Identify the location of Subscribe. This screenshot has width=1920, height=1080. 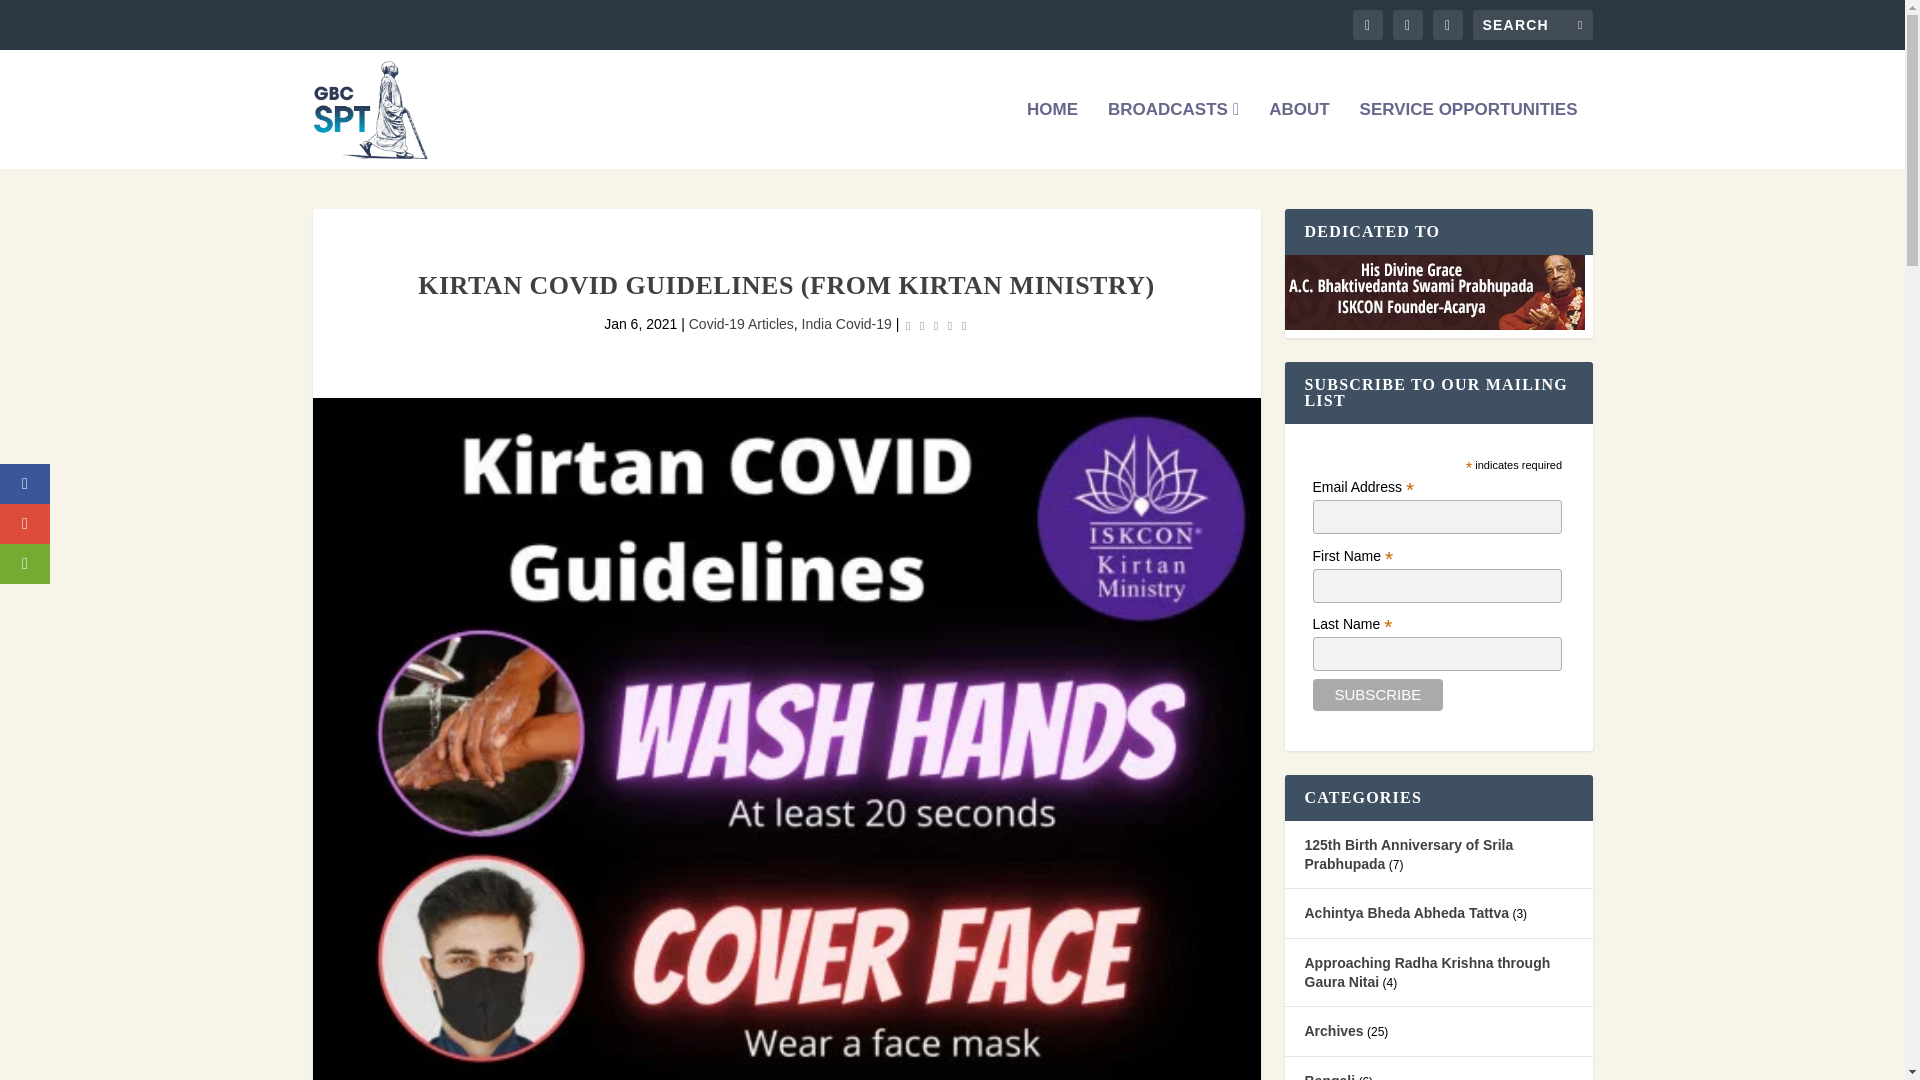
(1378, 694).